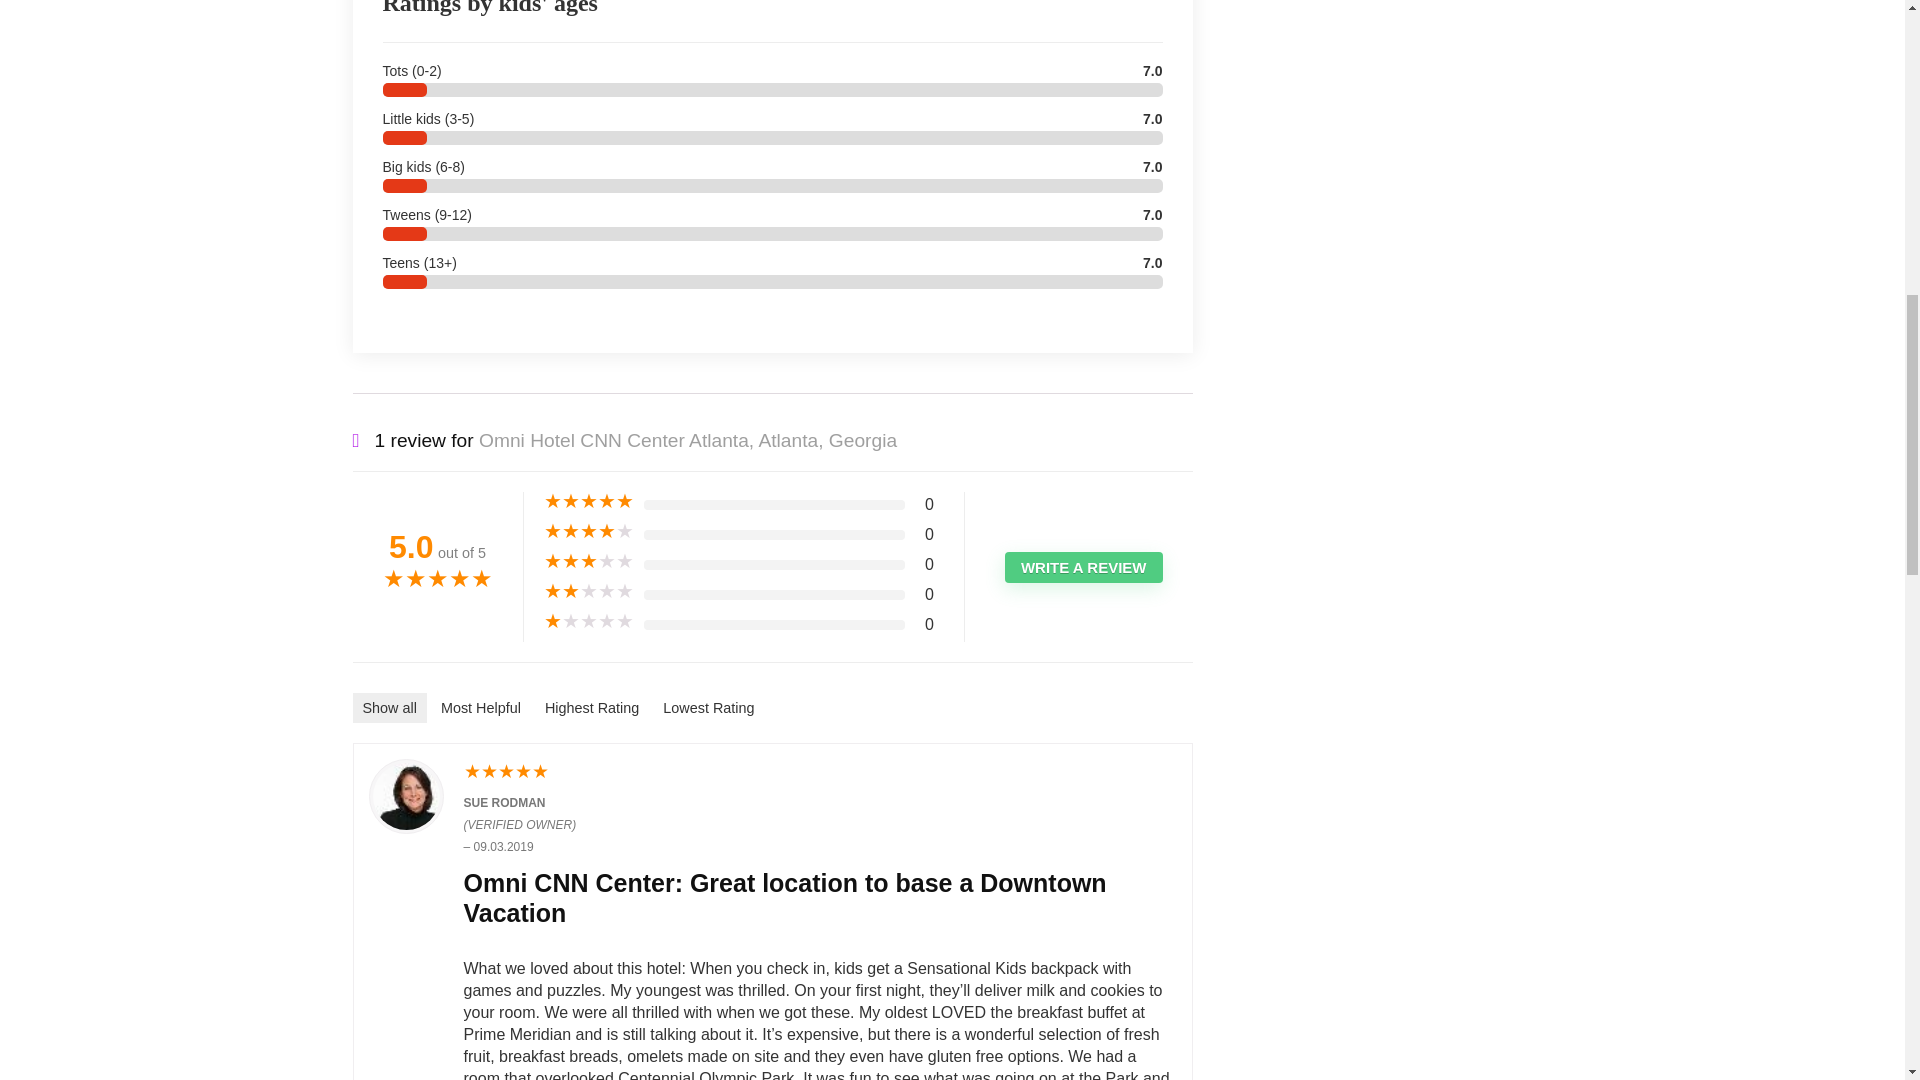 This screenshot has width=1920, height=1080. What do you see at coordinates (588, 592) in the screenshot?
I see `Rated 2 out of 5` at bounding box center [588, 592].